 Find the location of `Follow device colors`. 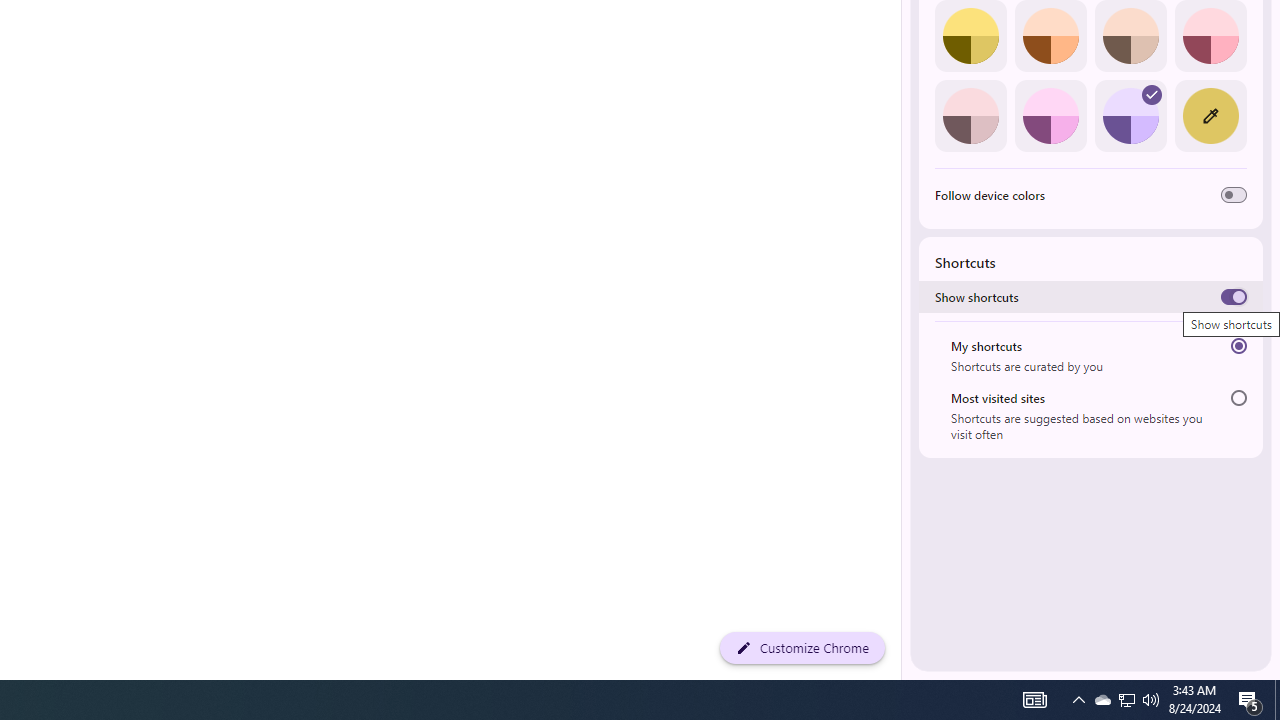

Follow device colors is located at coordinates (1234, 195).